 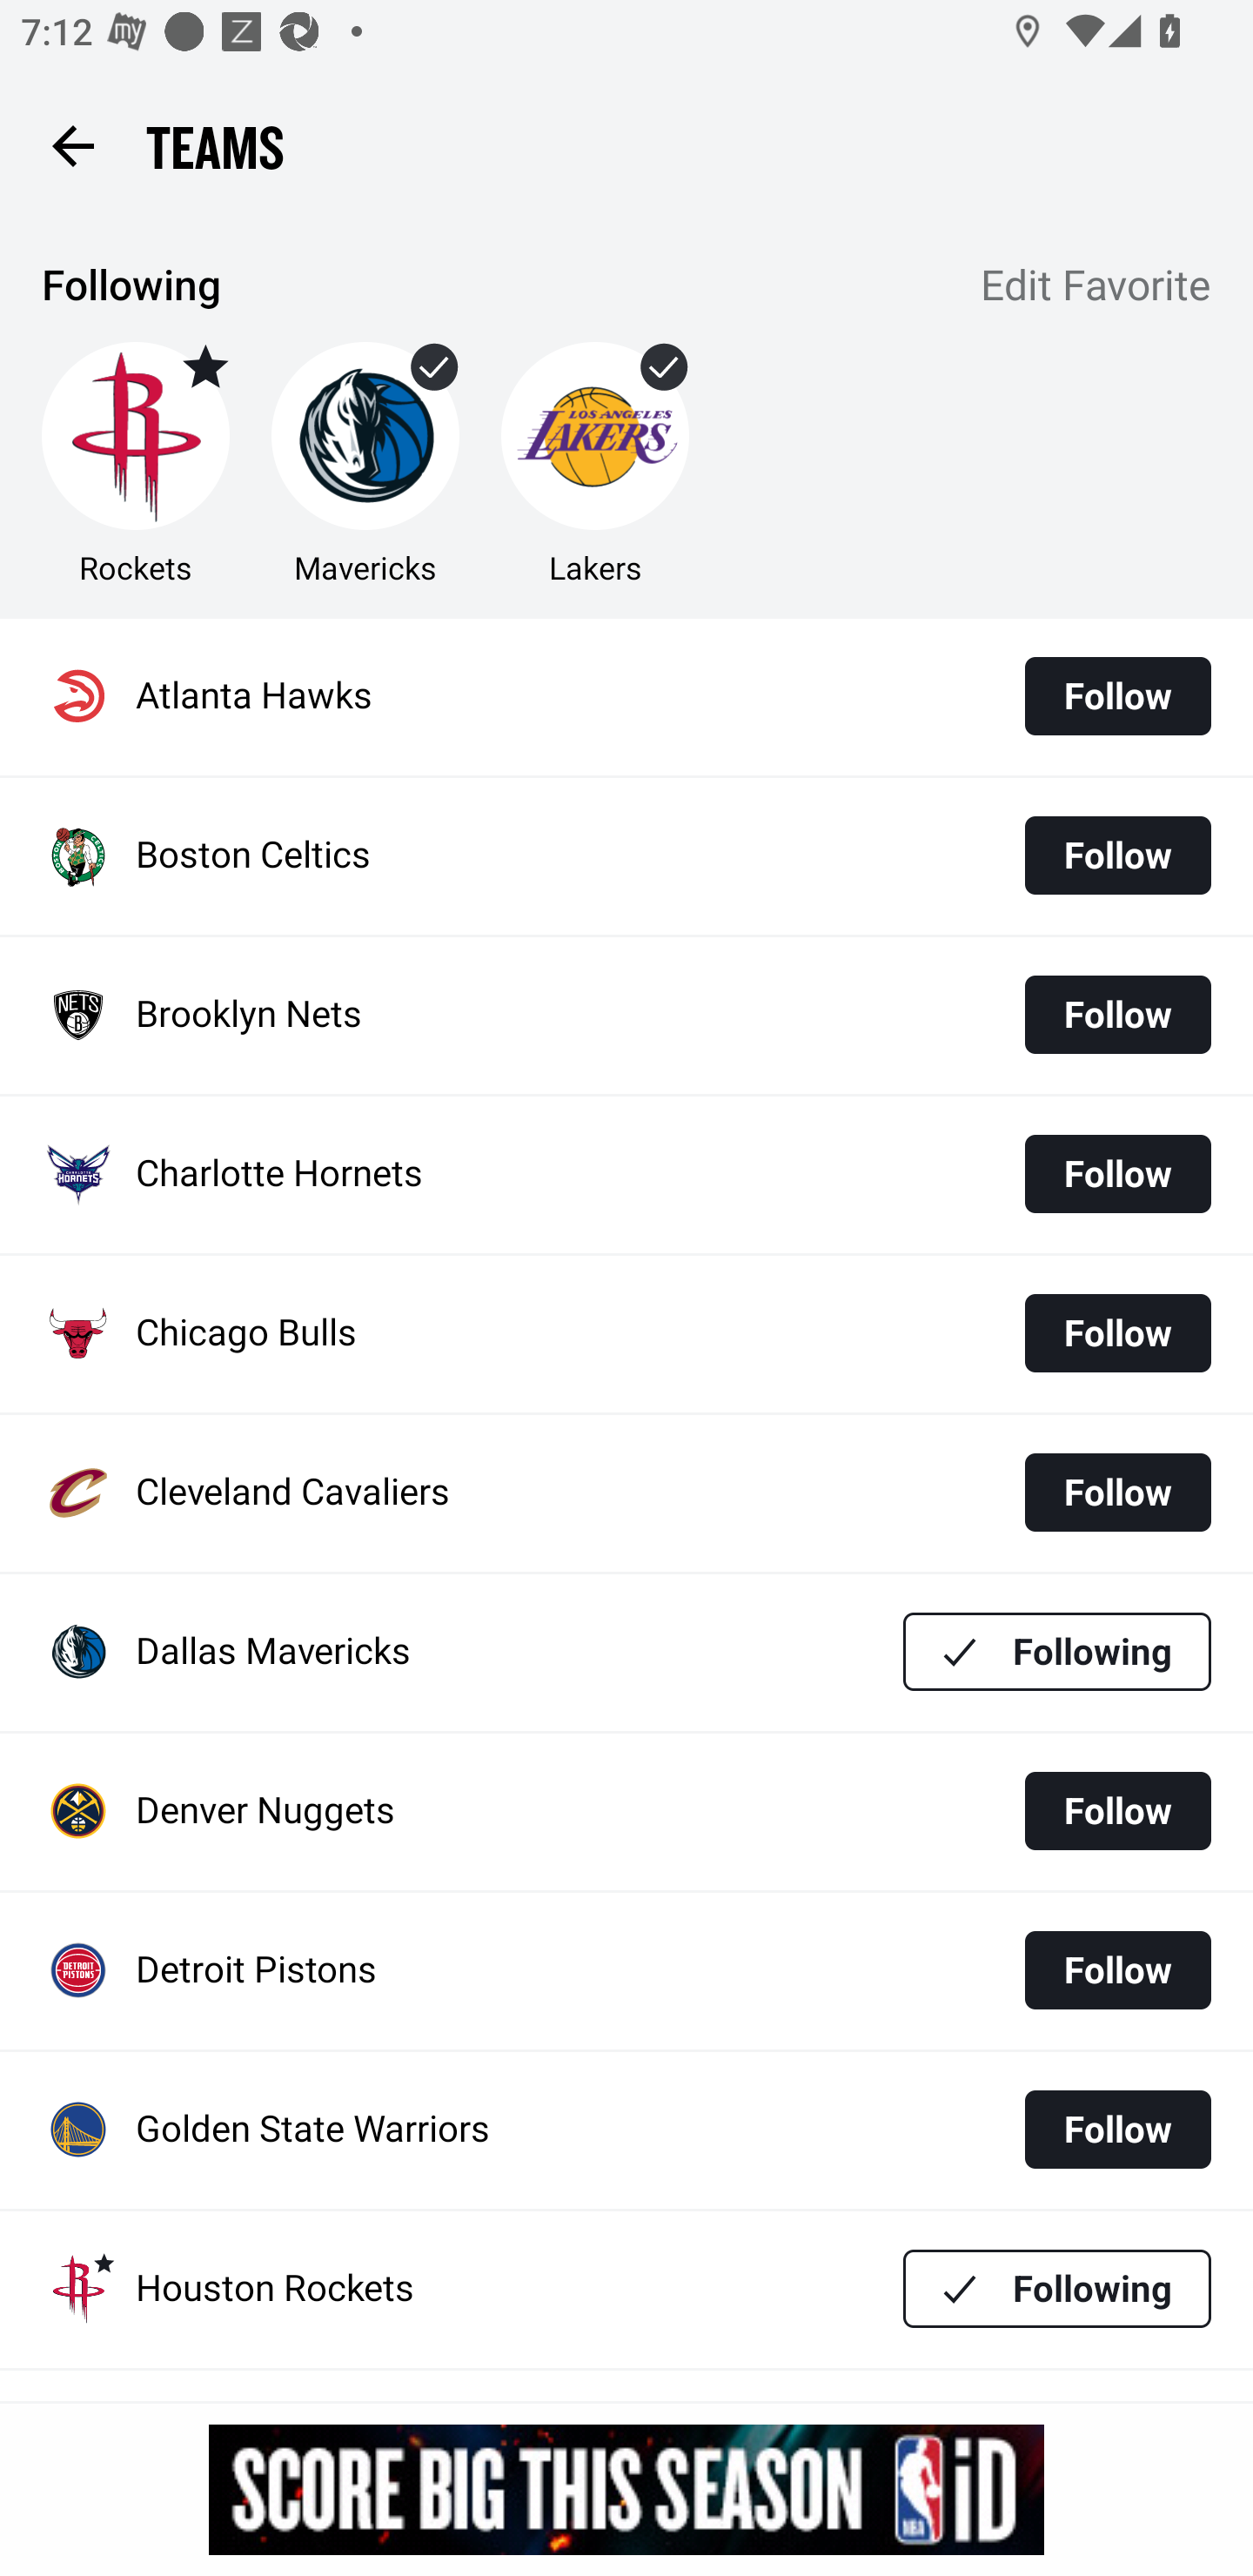 What do you see at coordinates (72, 144) in the screenshot?
I see `Back button` at bounding box center [72, 144].